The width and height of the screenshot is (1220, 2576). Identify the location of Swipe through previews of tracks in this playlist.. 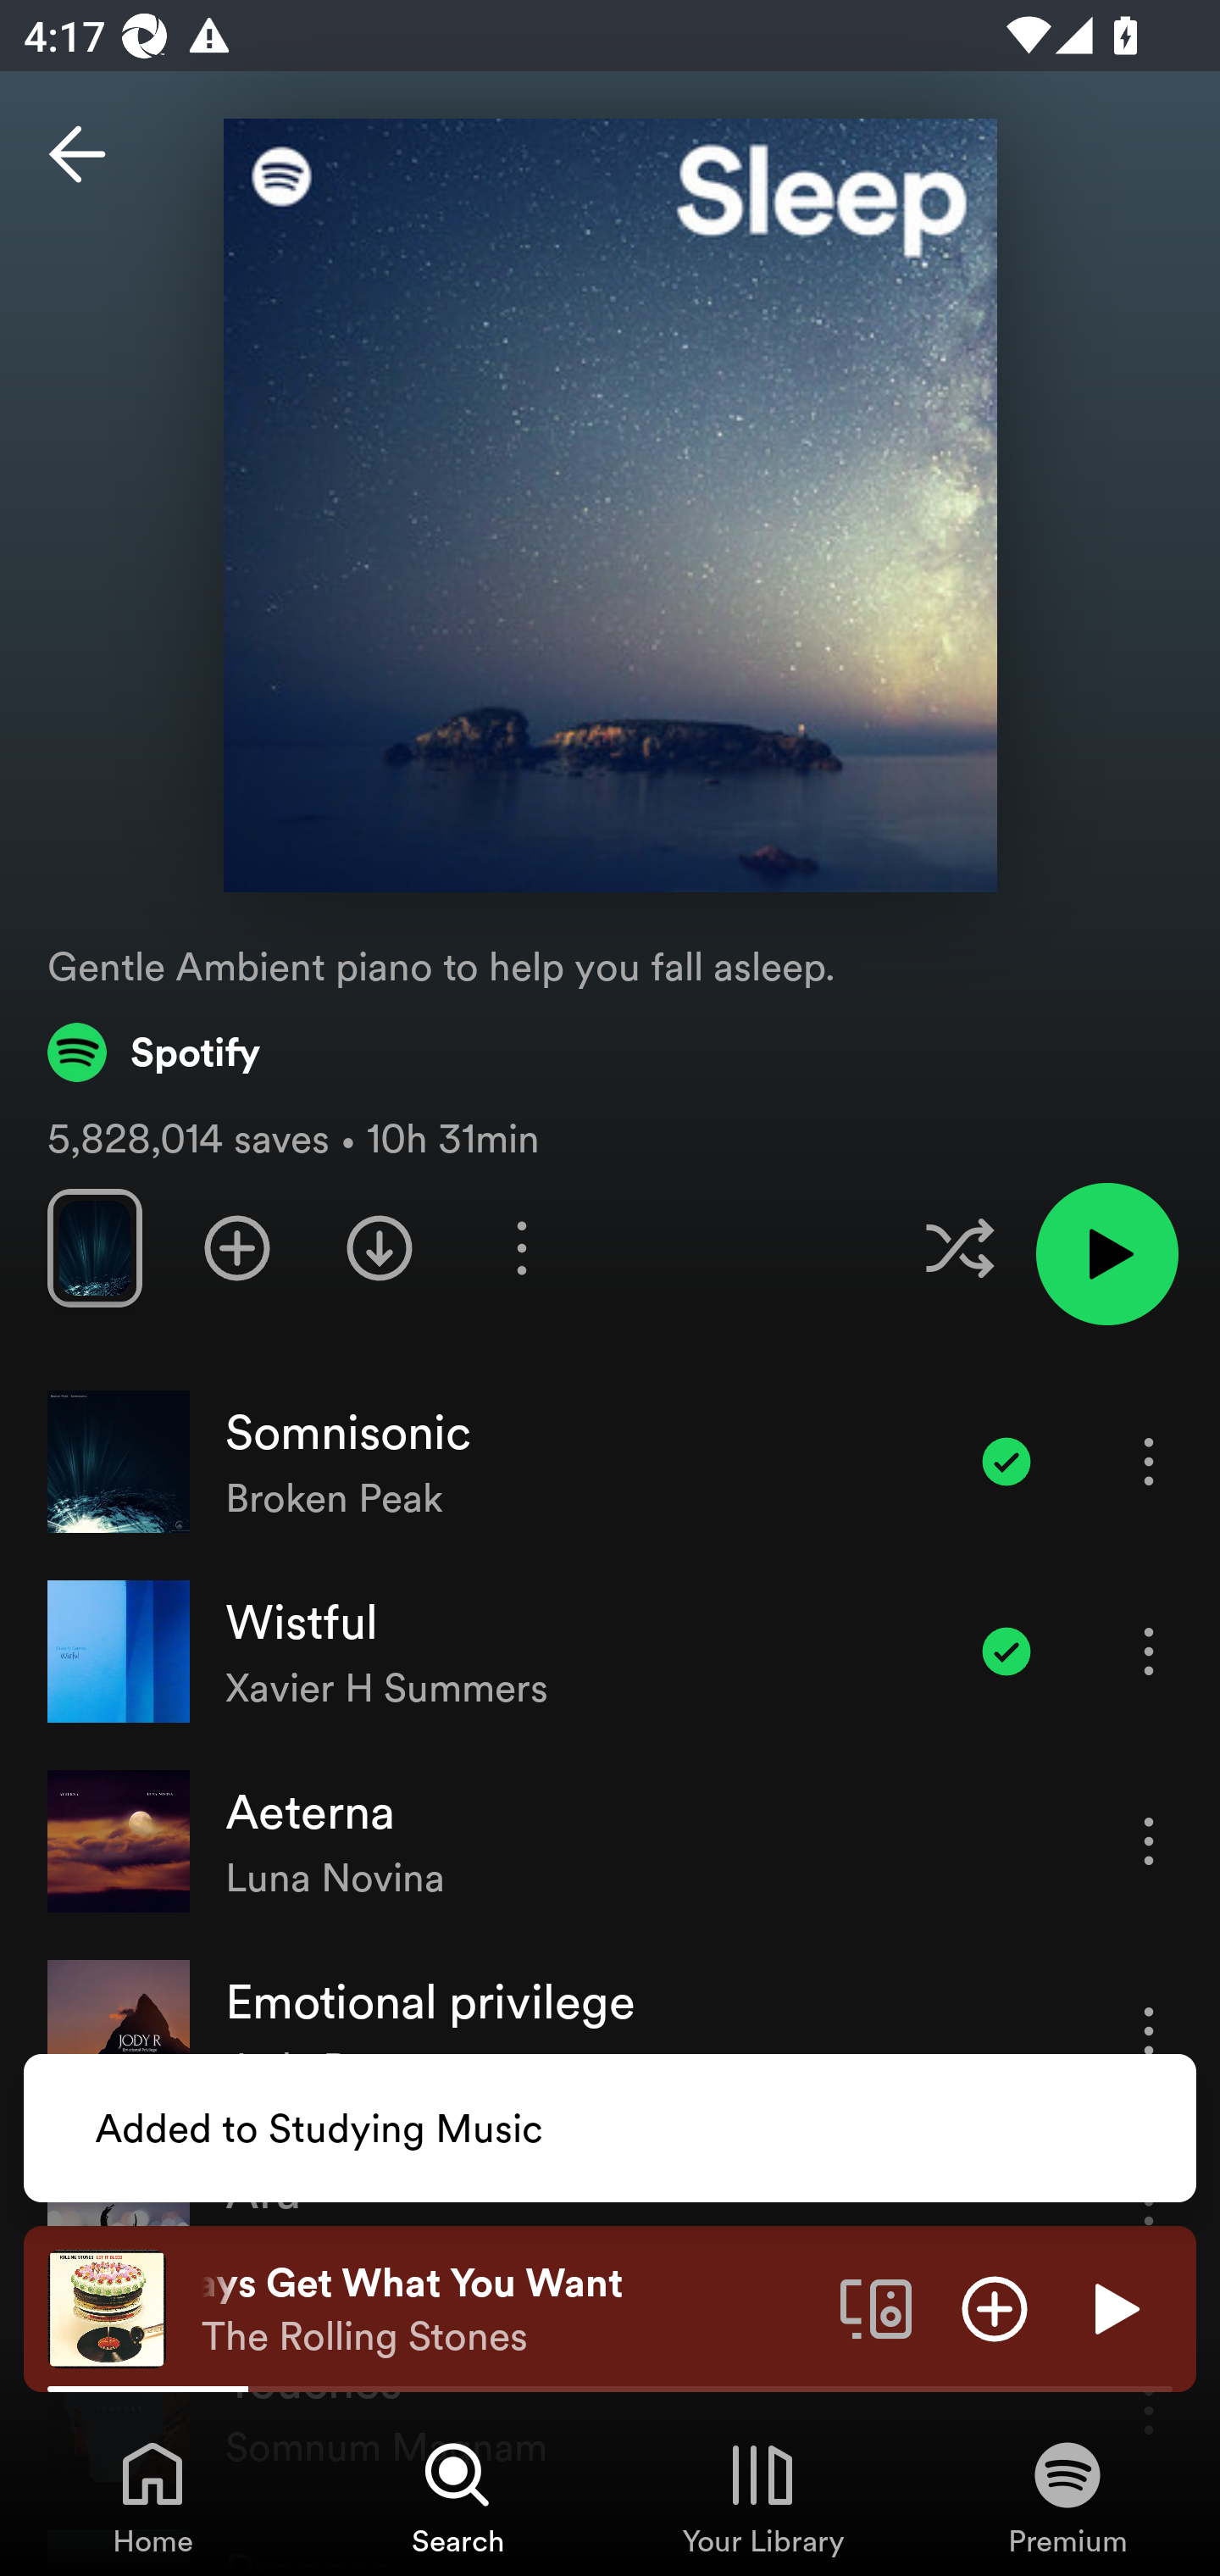
(94, 1247).